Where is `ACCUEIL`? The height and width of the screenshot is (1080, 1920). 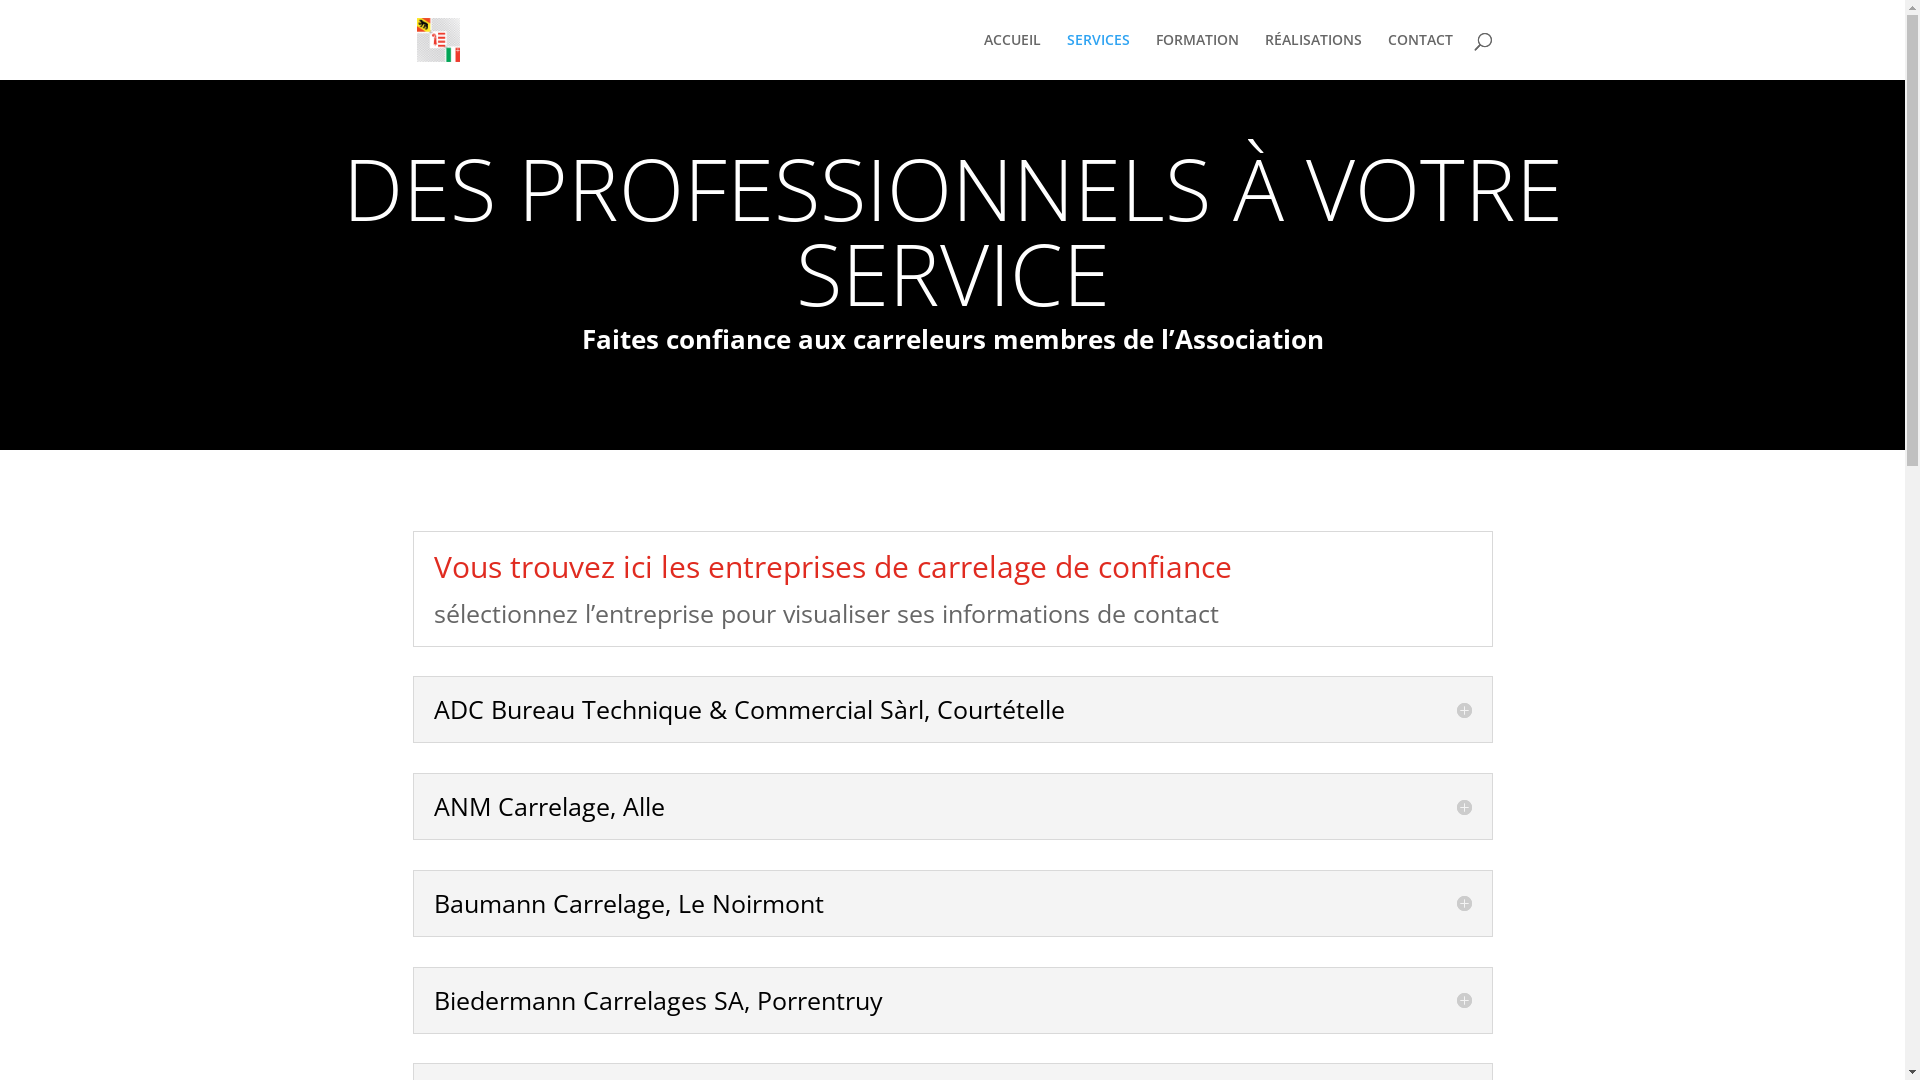 ACCUEIL is located at coordinates (1012, 56).